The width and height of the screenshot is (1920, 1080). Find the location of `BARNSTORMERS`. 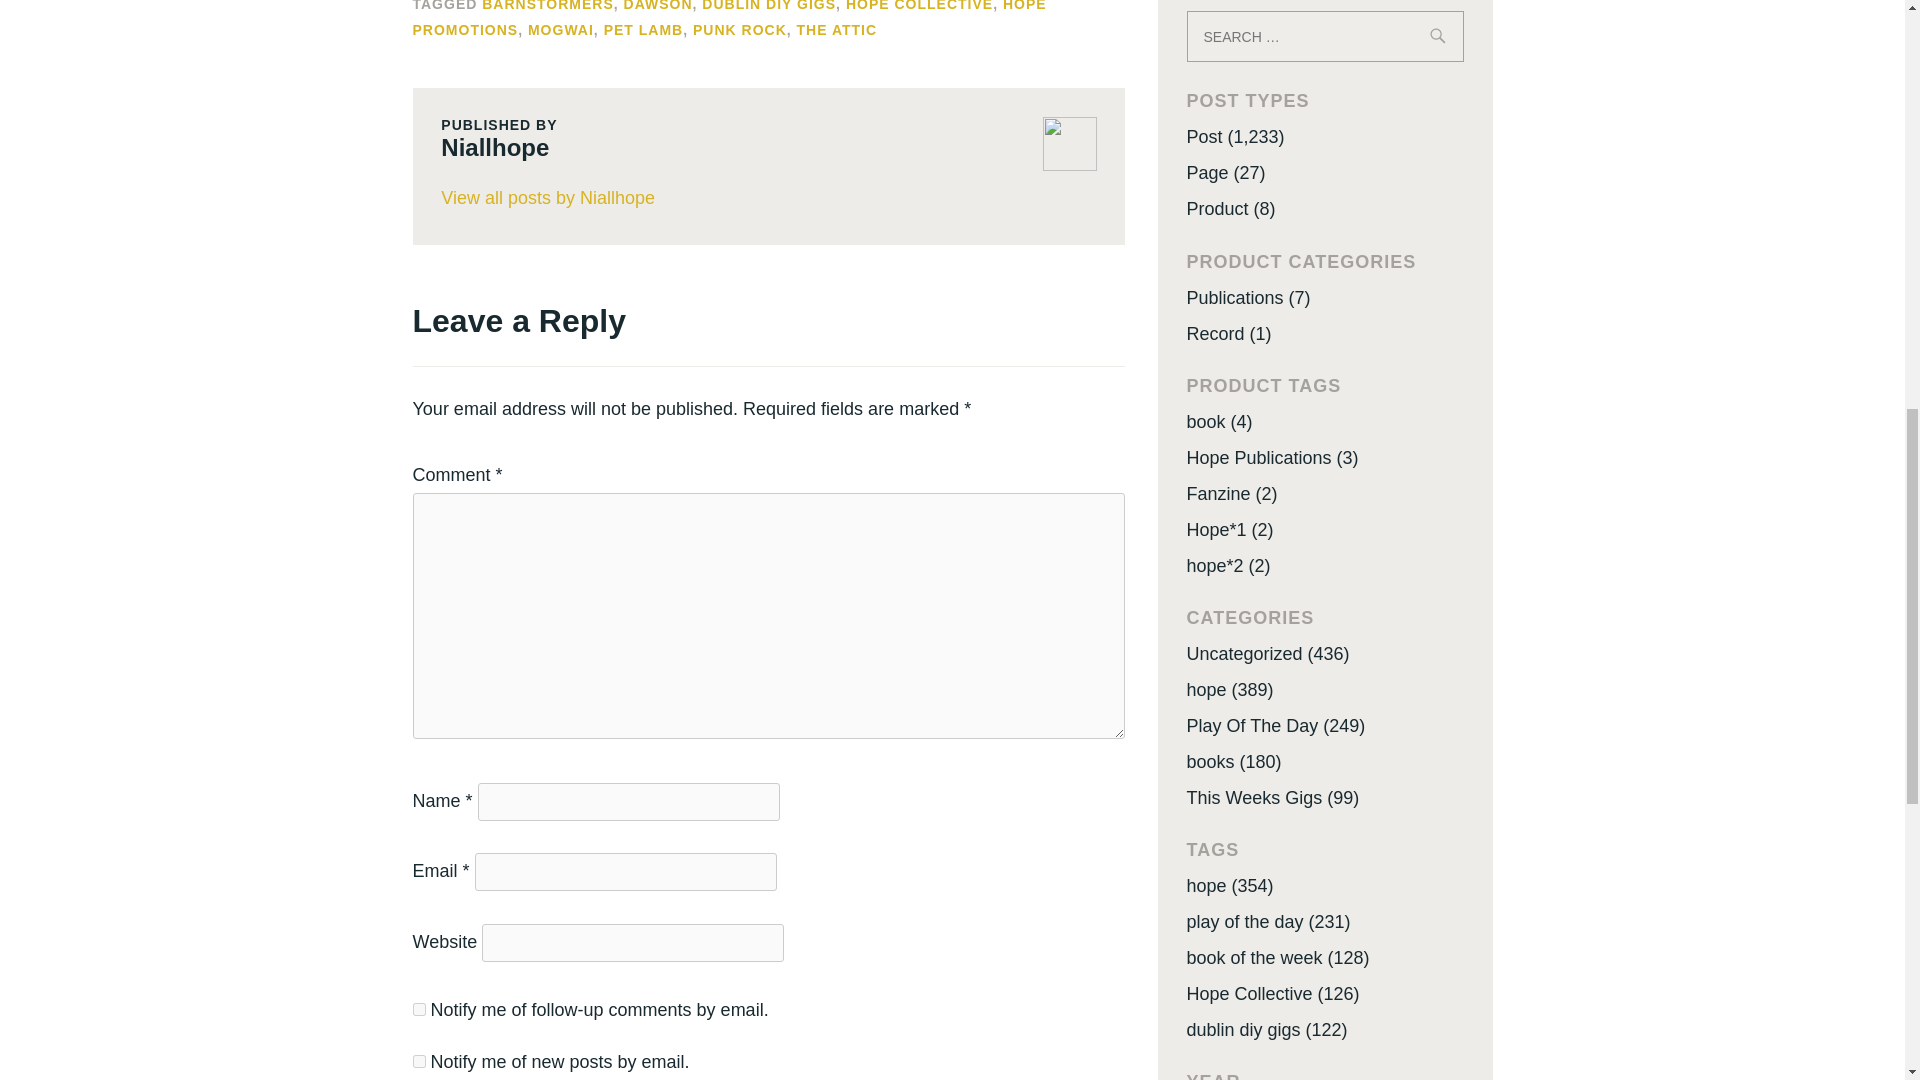

BARNSTORMERS is located at coordinates (548, 6).